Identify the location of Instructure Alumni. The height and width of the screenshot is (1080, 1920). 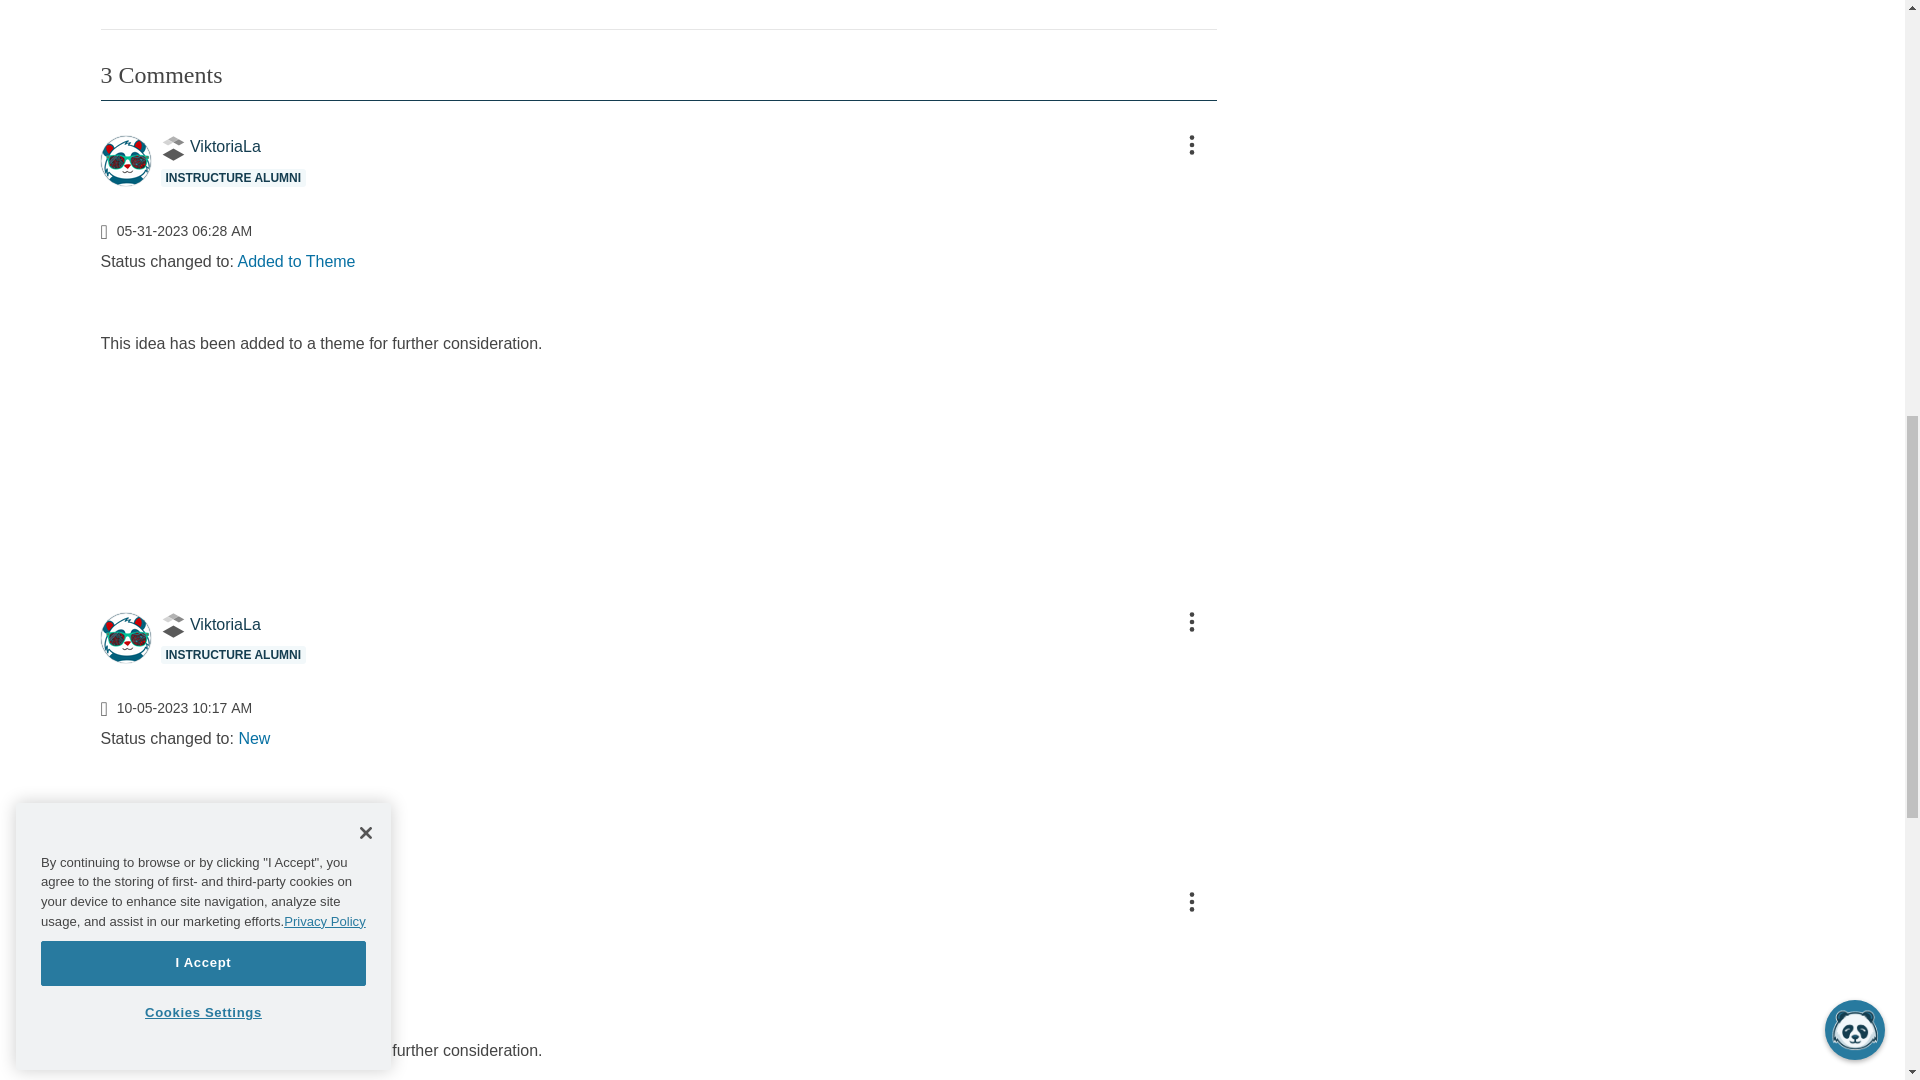
(172, 148).